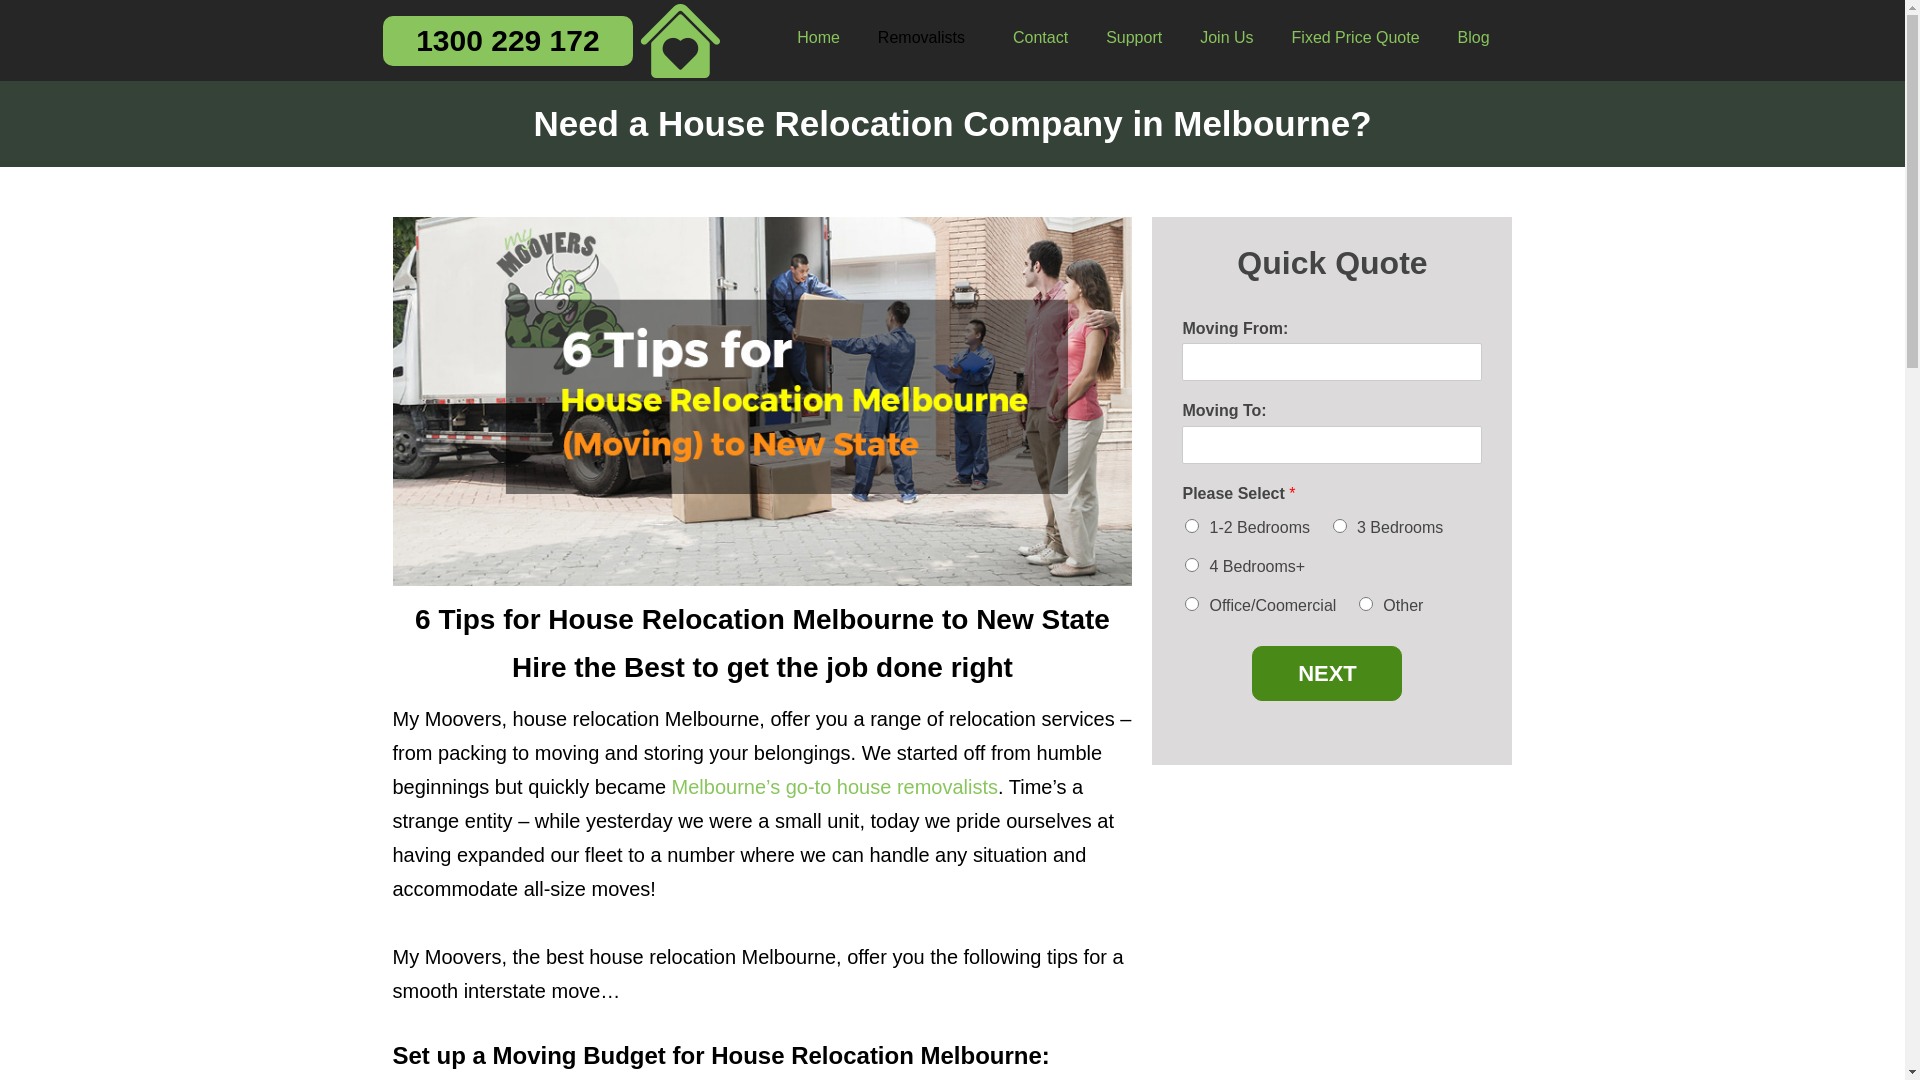  Describe the element at coordinates (926, 38) in the screenshot. I see `Removalists` at that location.